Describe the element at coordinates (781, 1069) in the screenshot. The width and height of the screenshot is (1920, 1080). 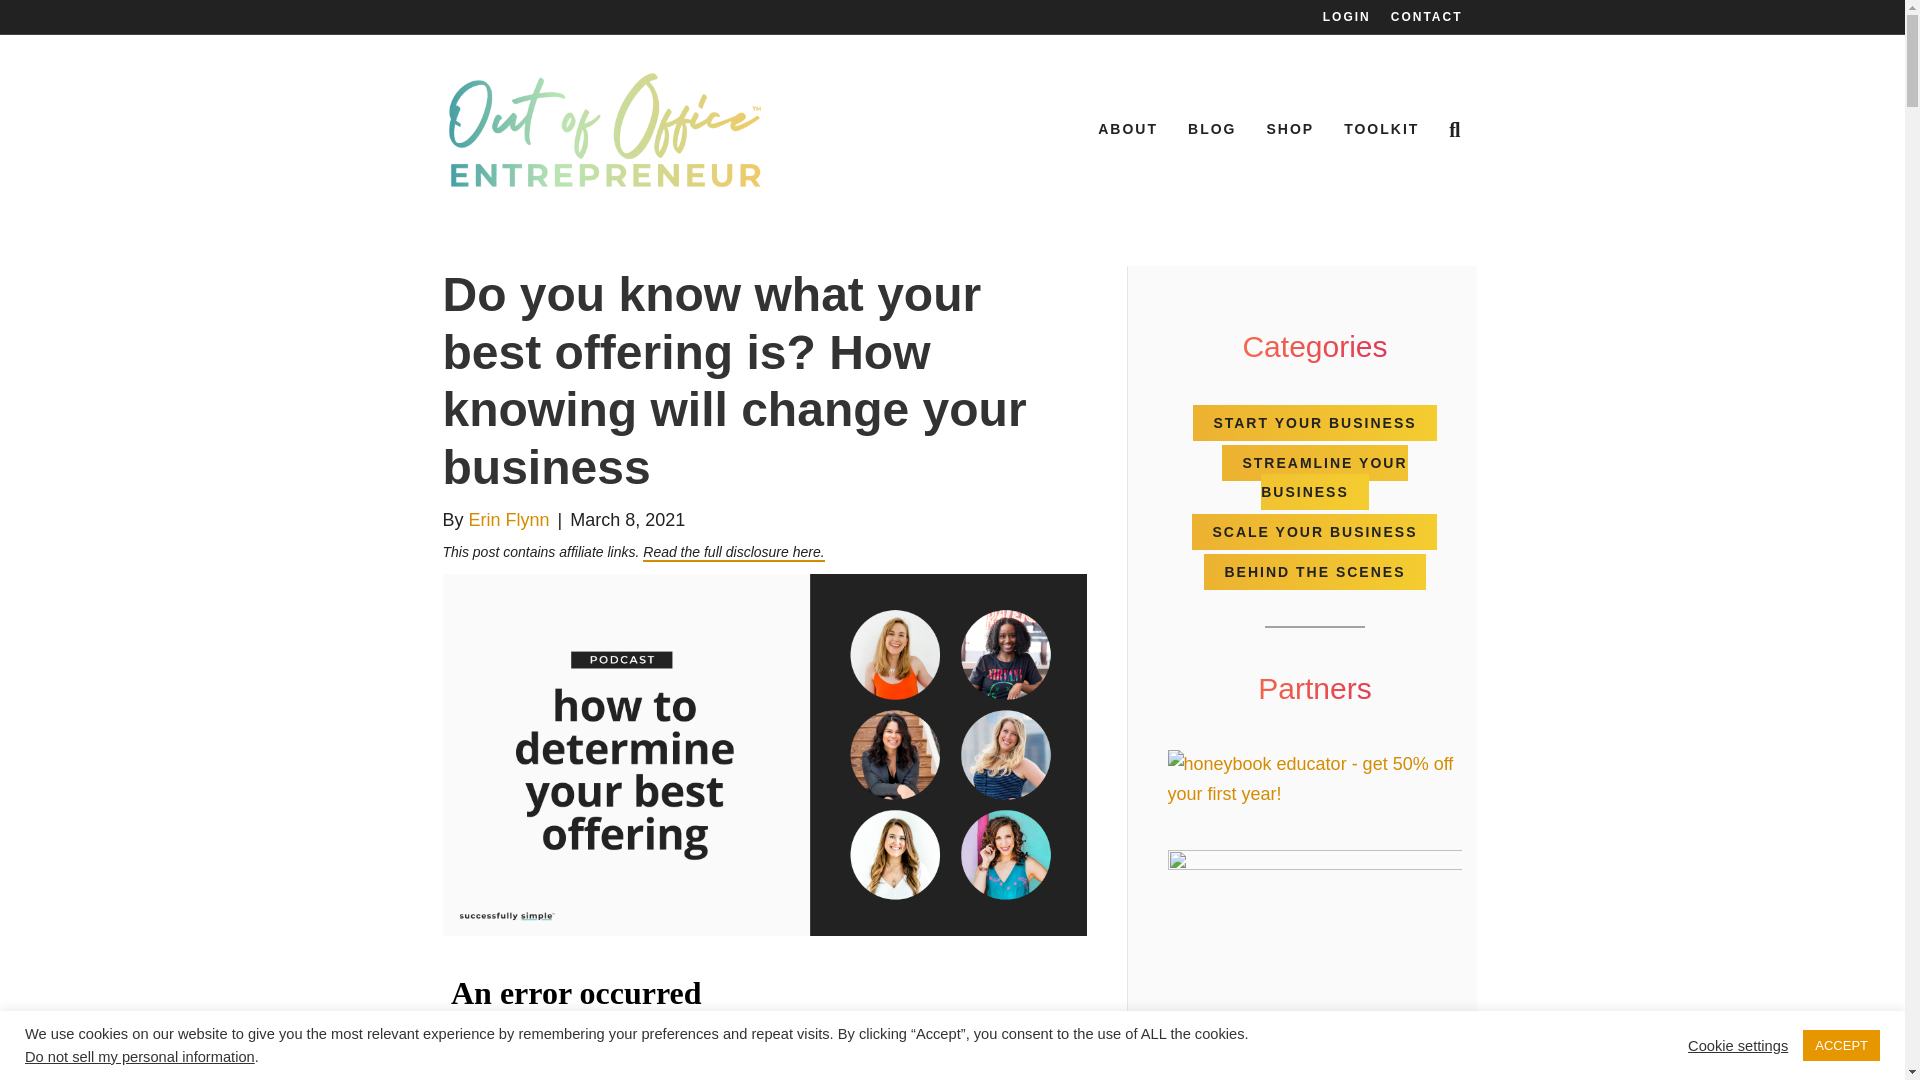
I see `Apple Podcasts` at that location.